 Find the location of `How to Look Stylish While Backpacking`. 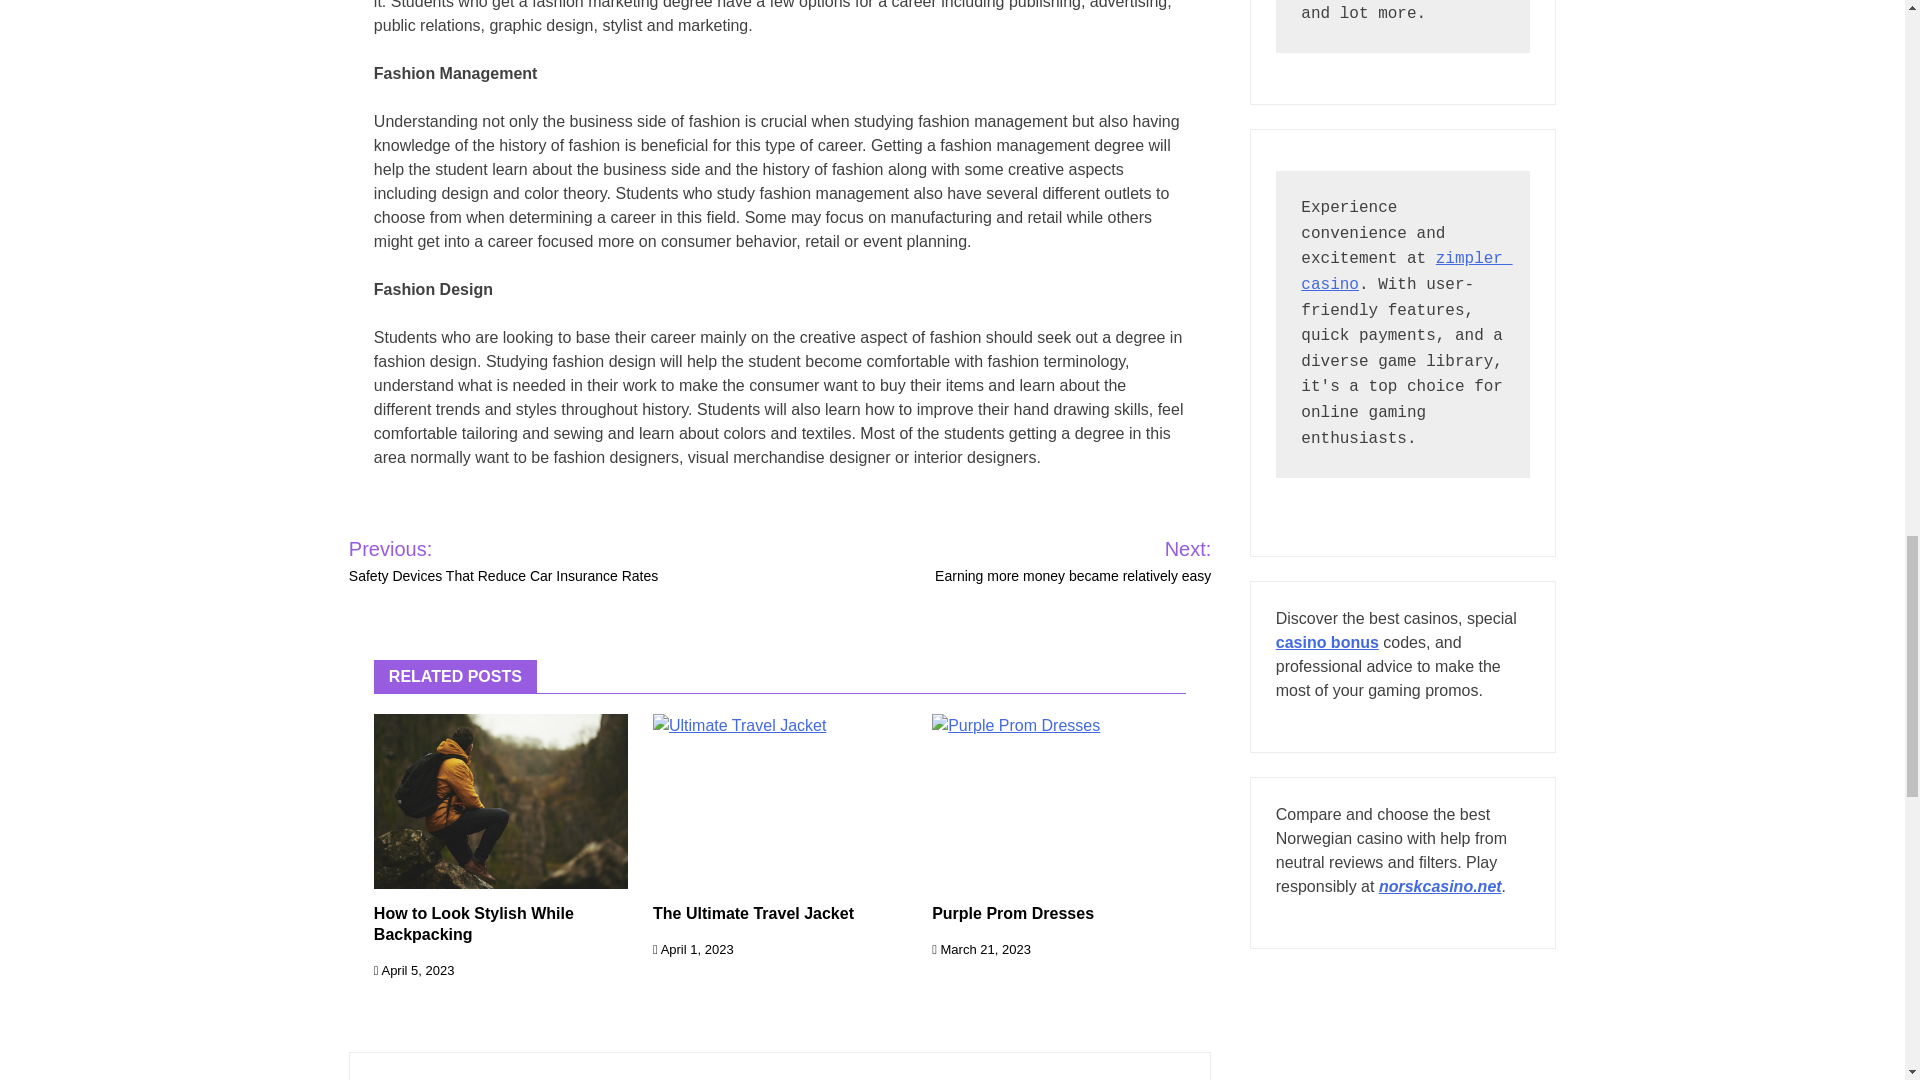

How to Look Stylish While Backpacking is located at coordinates (474, 924).